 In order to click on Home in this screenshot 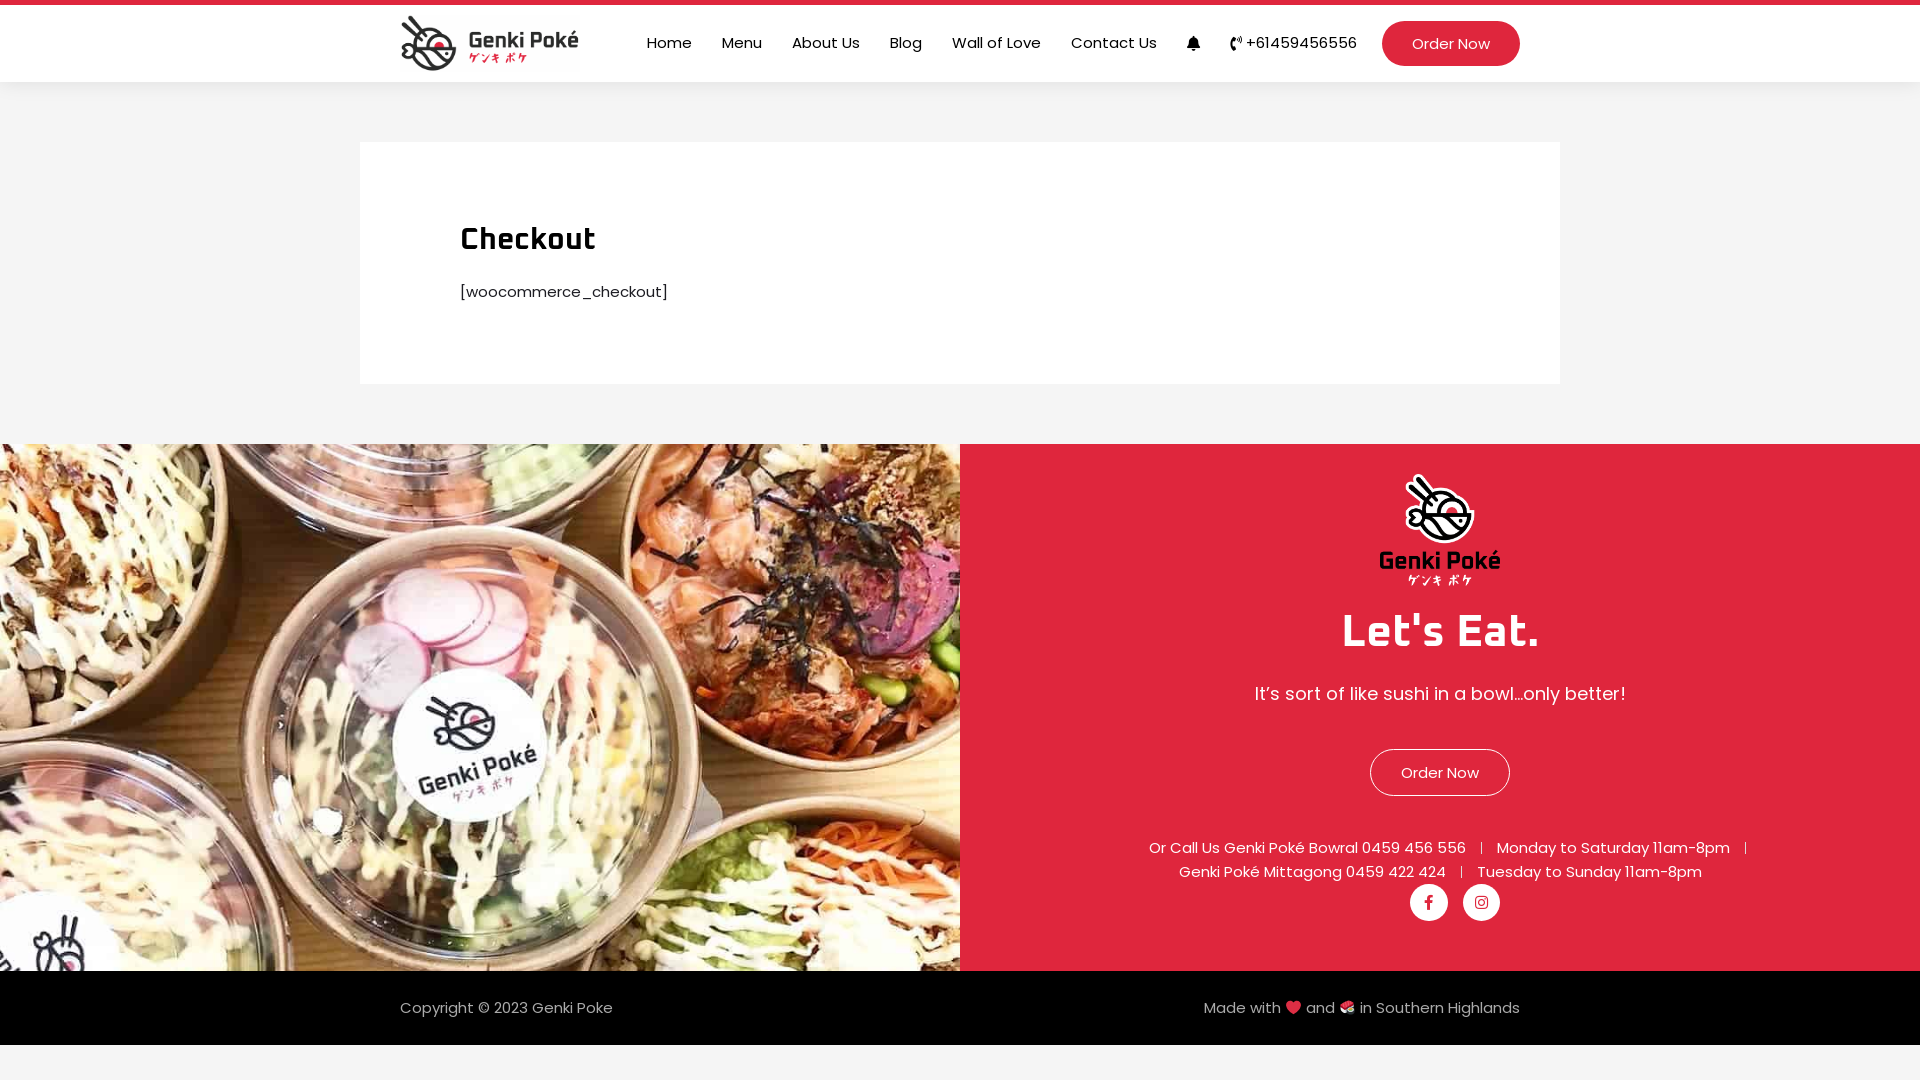, I will do `click(670, 43)`.